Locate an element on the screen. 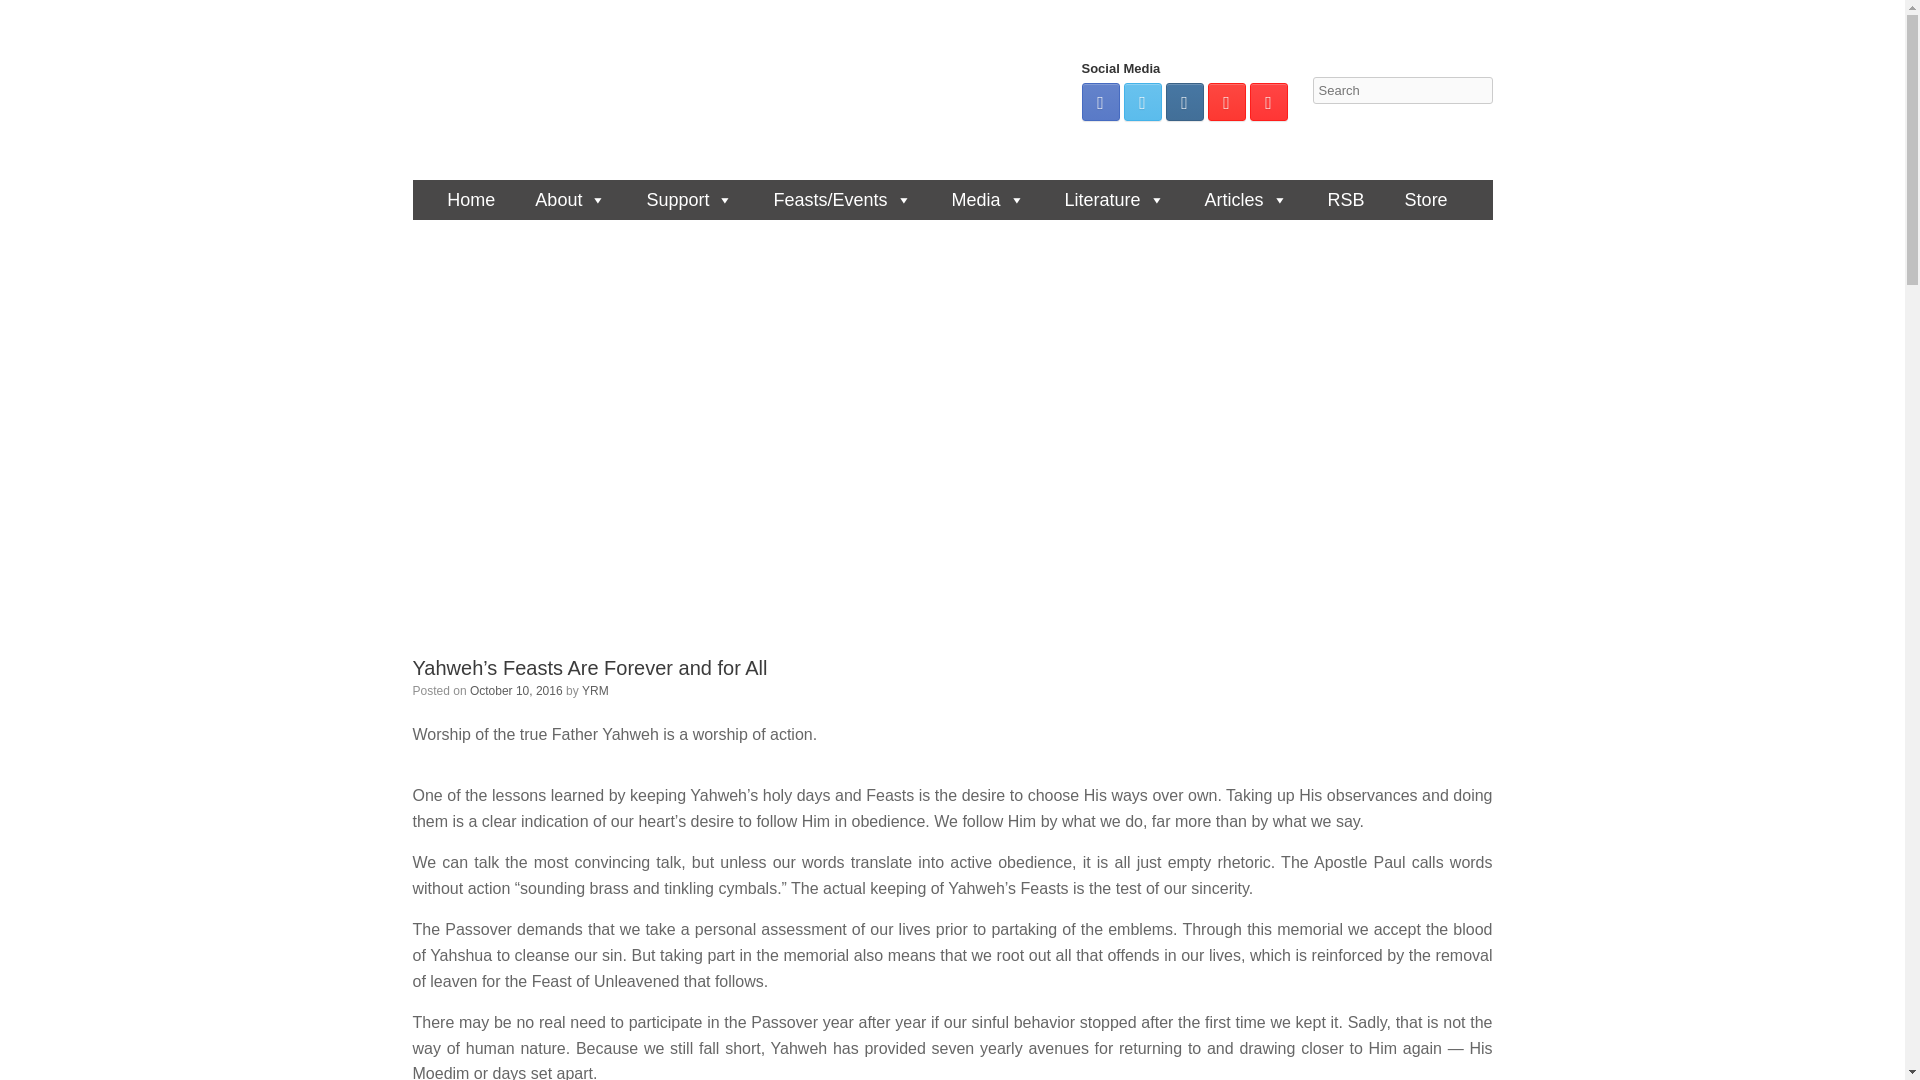 This screenshot has width=1920, height=1080. Home is located at coordinates (466, 200).